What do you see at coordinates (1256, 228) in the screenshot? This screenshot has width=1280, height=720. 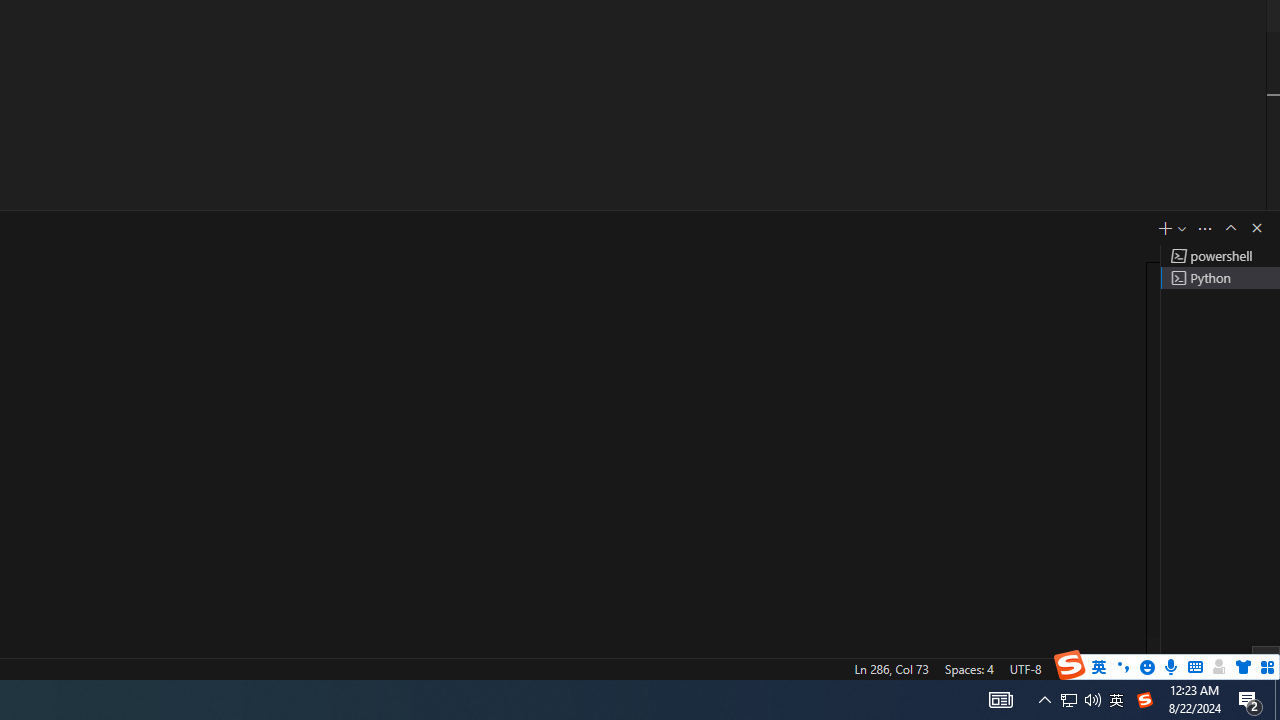 I see `Hide Panel` at bounding box center [1256, 228].